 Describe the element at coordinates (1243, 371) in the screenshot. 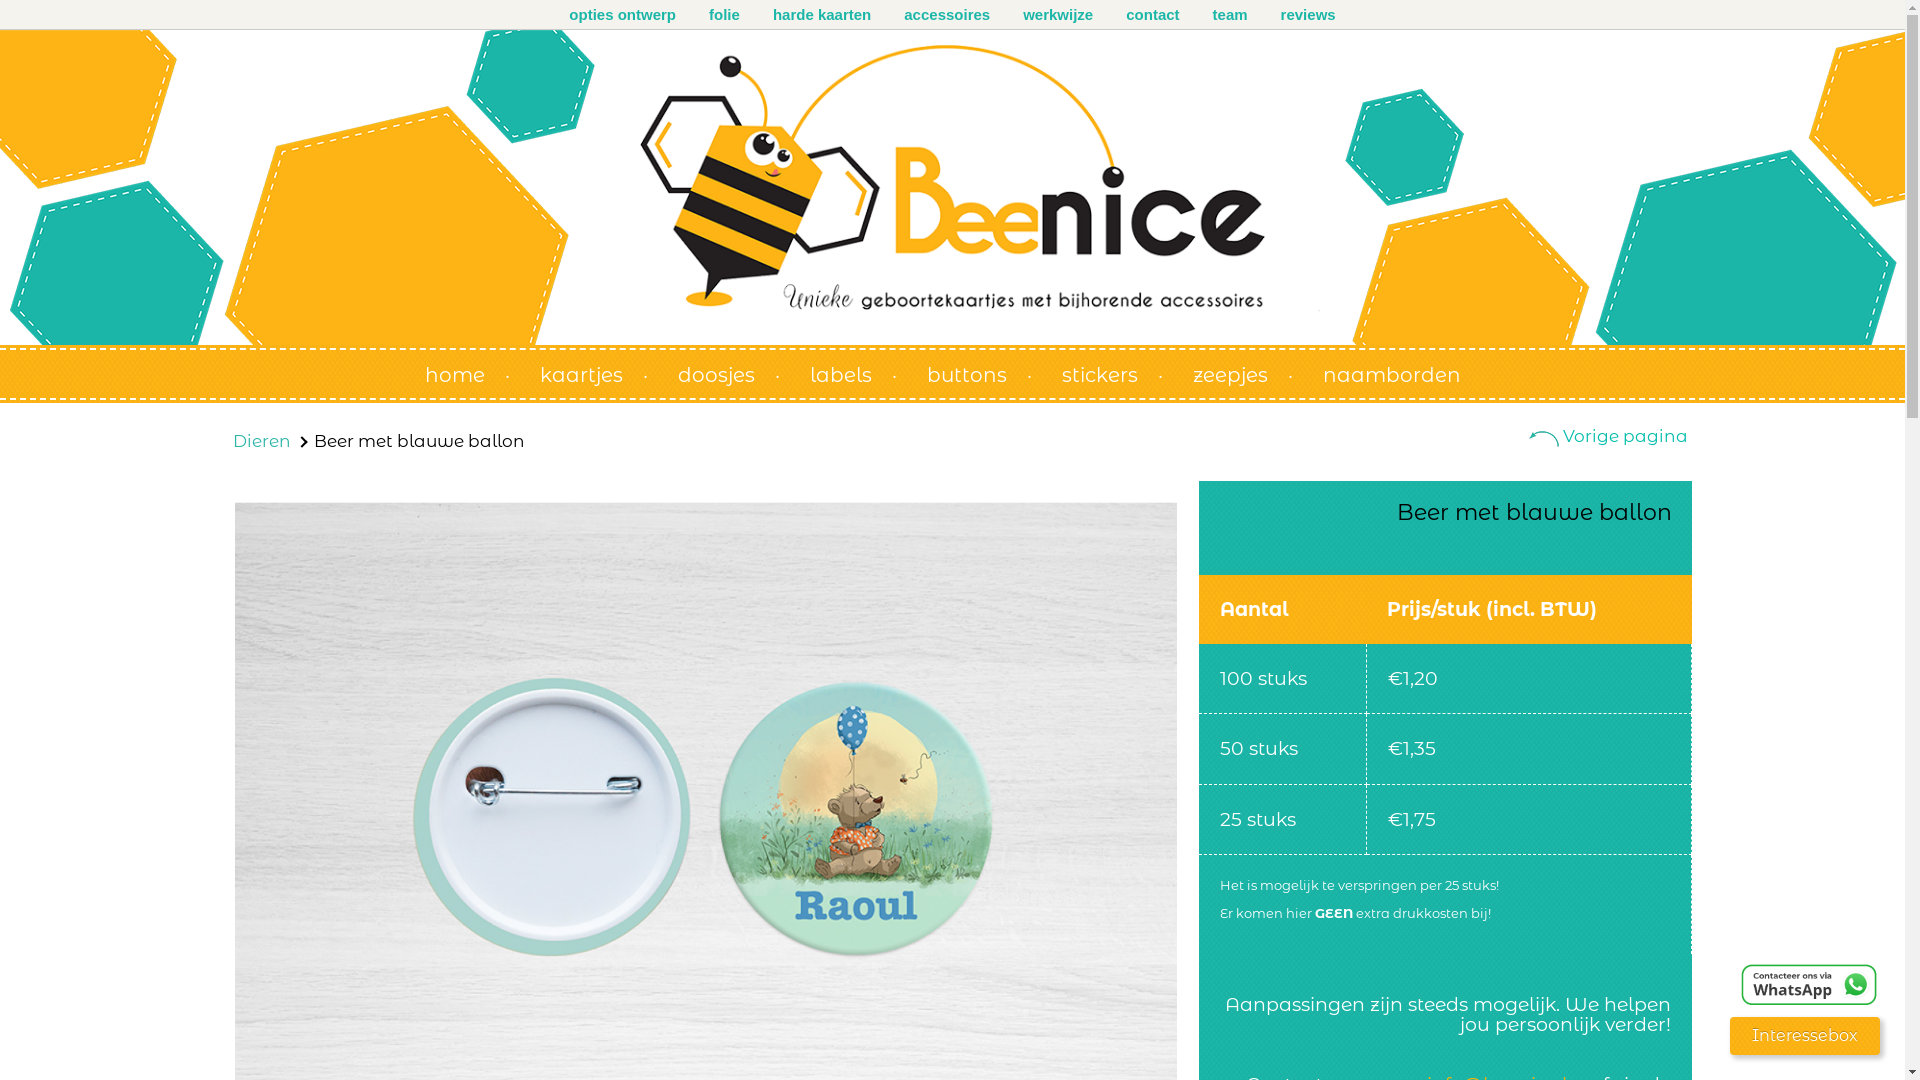

I see `zeepjes` at that location.